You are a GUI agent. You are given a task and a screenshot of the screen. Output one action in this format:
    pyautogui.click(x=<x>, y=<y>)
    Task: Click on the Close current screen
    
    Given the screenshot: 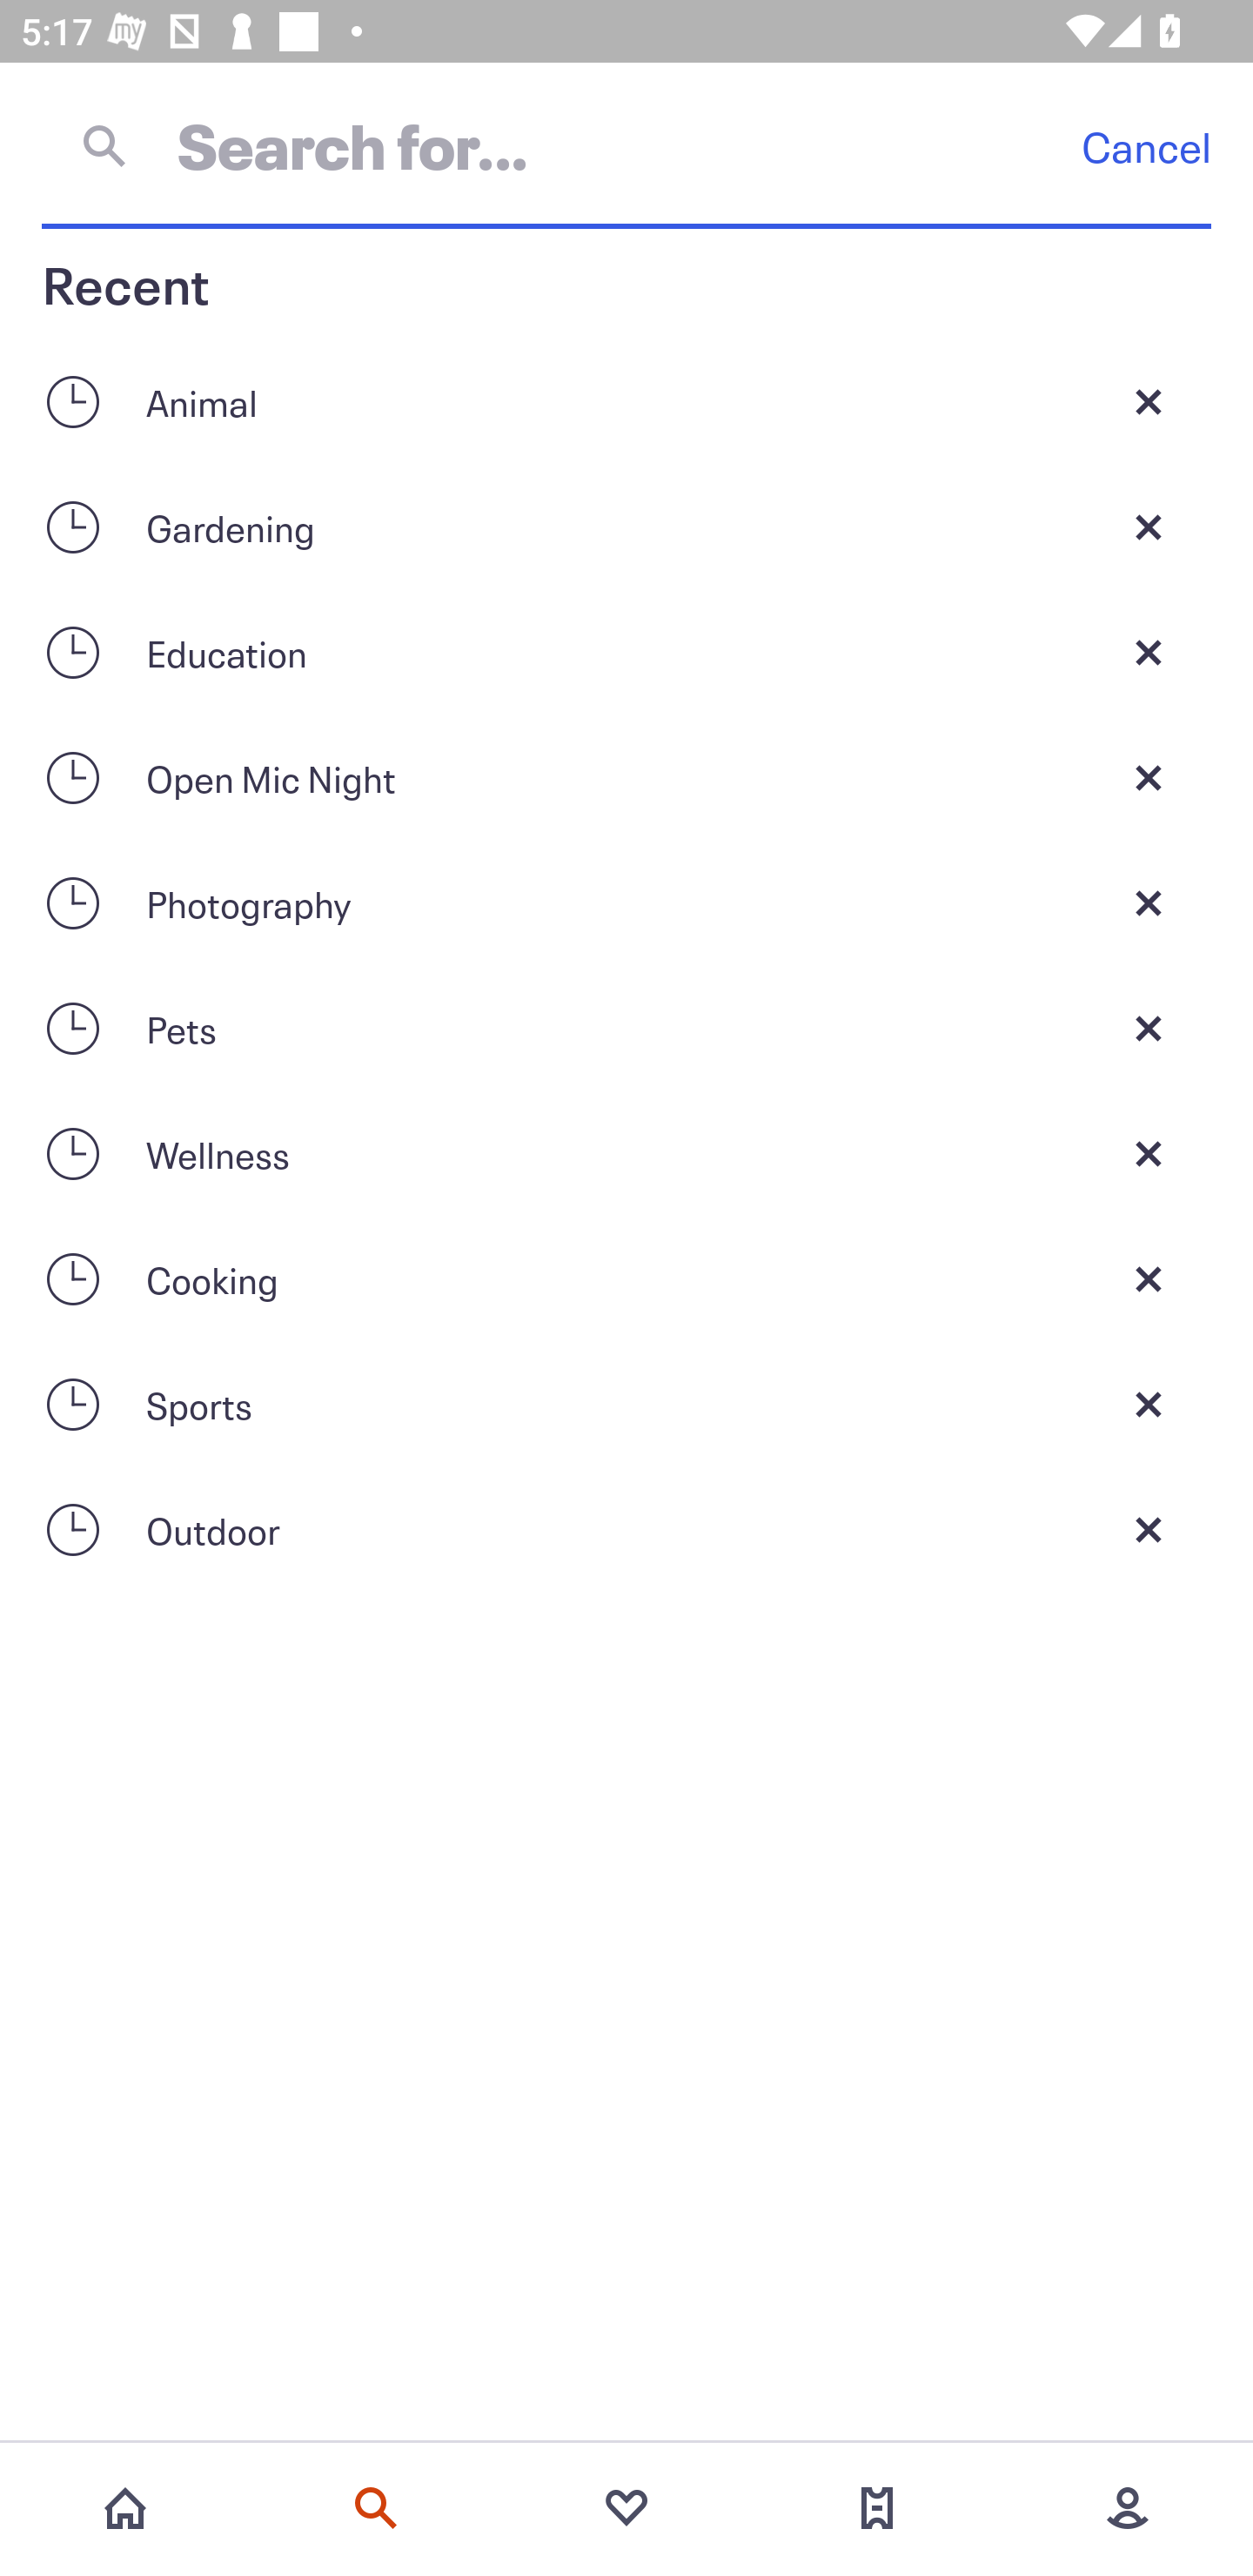 What is the action you would take?
    pyautogui.click(x=1149, y=777)
    